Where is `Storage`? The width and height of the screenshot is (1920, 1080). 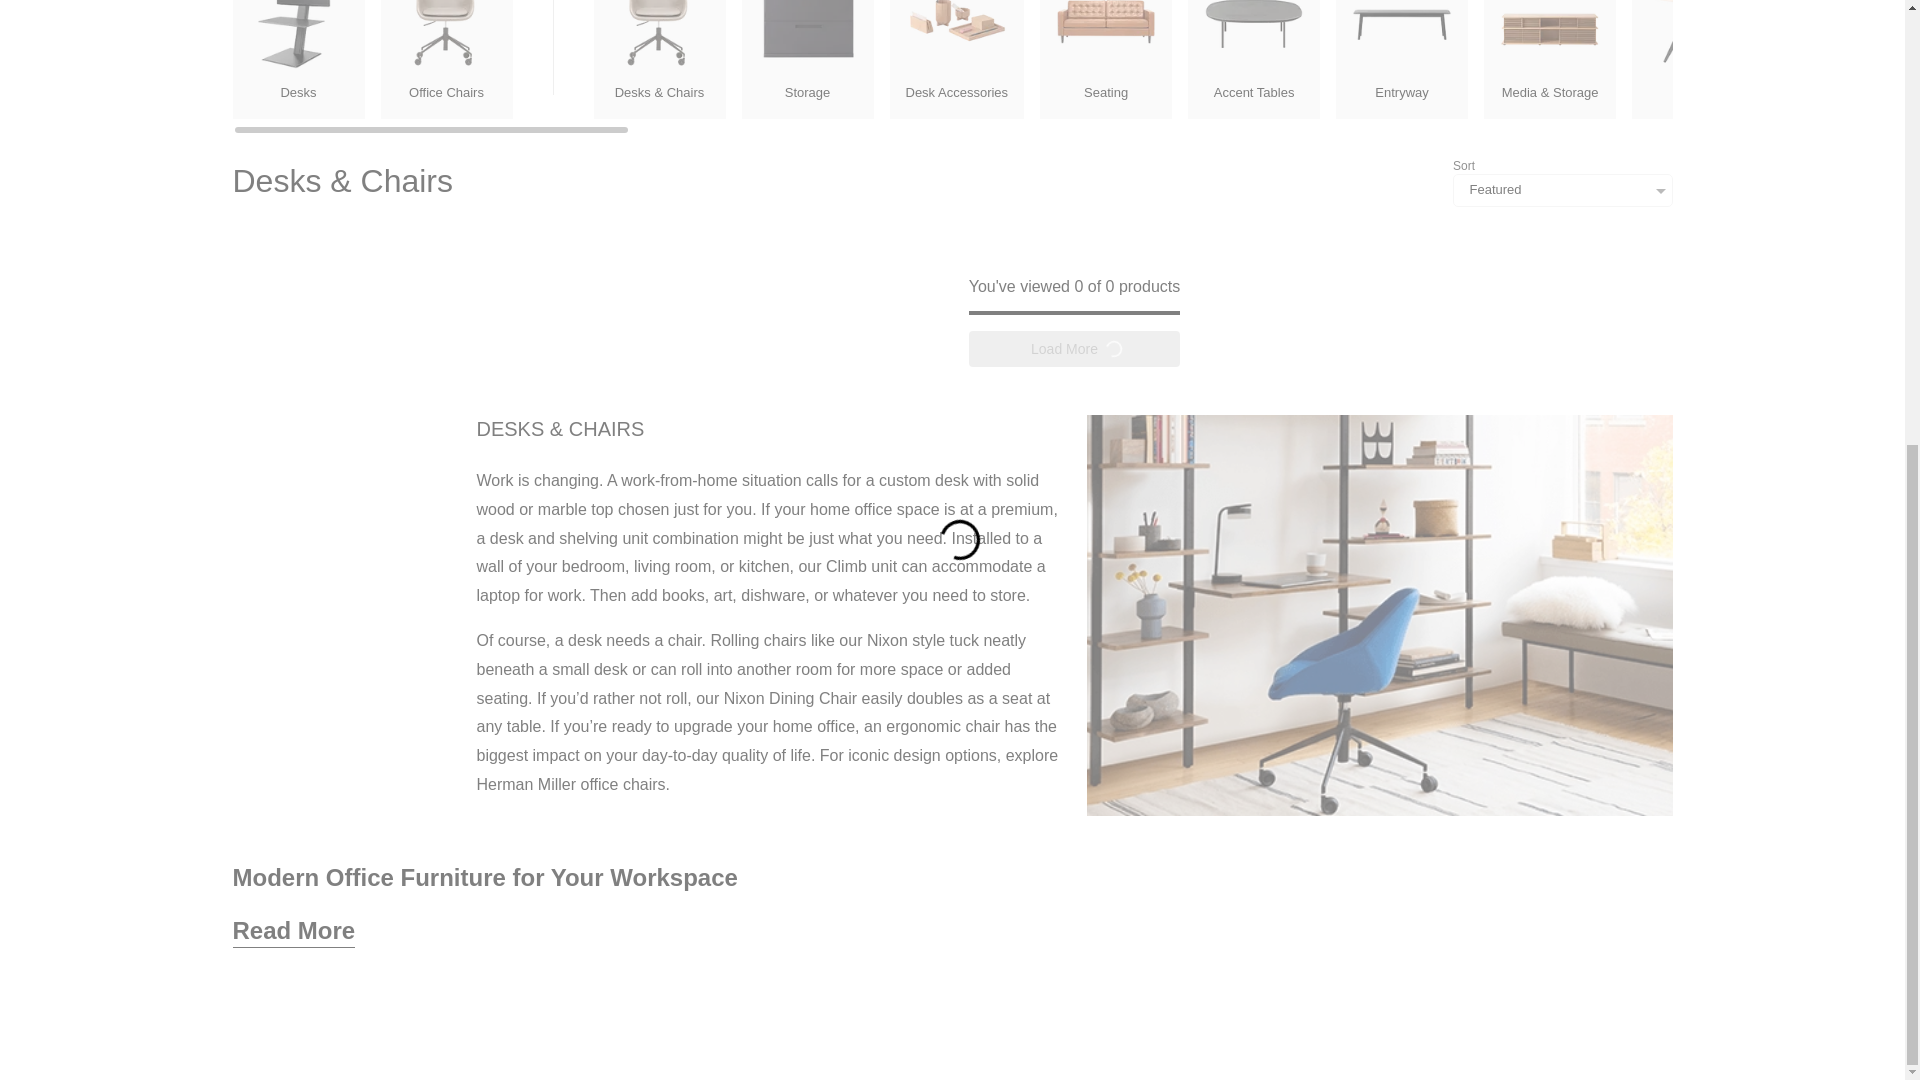
Storage is located at coordinates (807, 58).